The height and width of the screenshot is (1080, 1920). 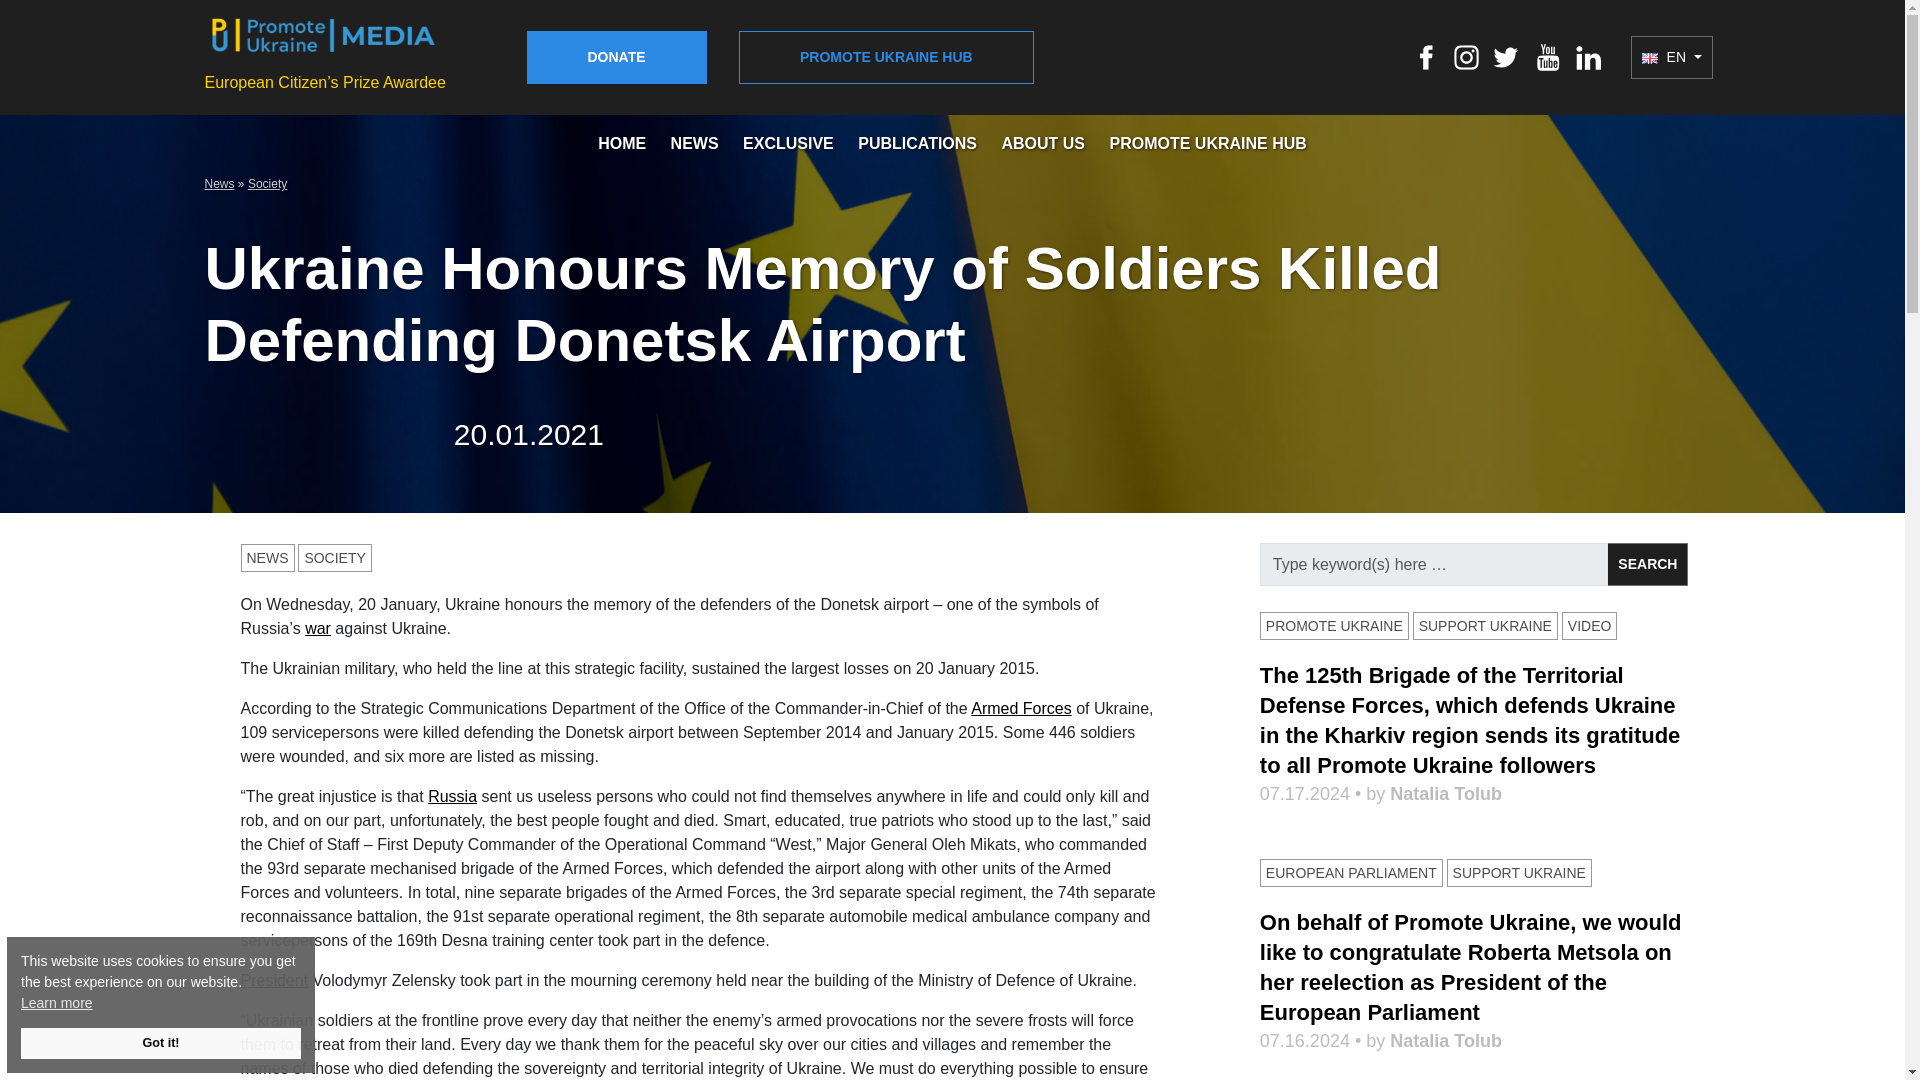 What do you see at coordinates (616, 58) in the screenshot?
I see `DONATE` at bounding box center [616, 58].